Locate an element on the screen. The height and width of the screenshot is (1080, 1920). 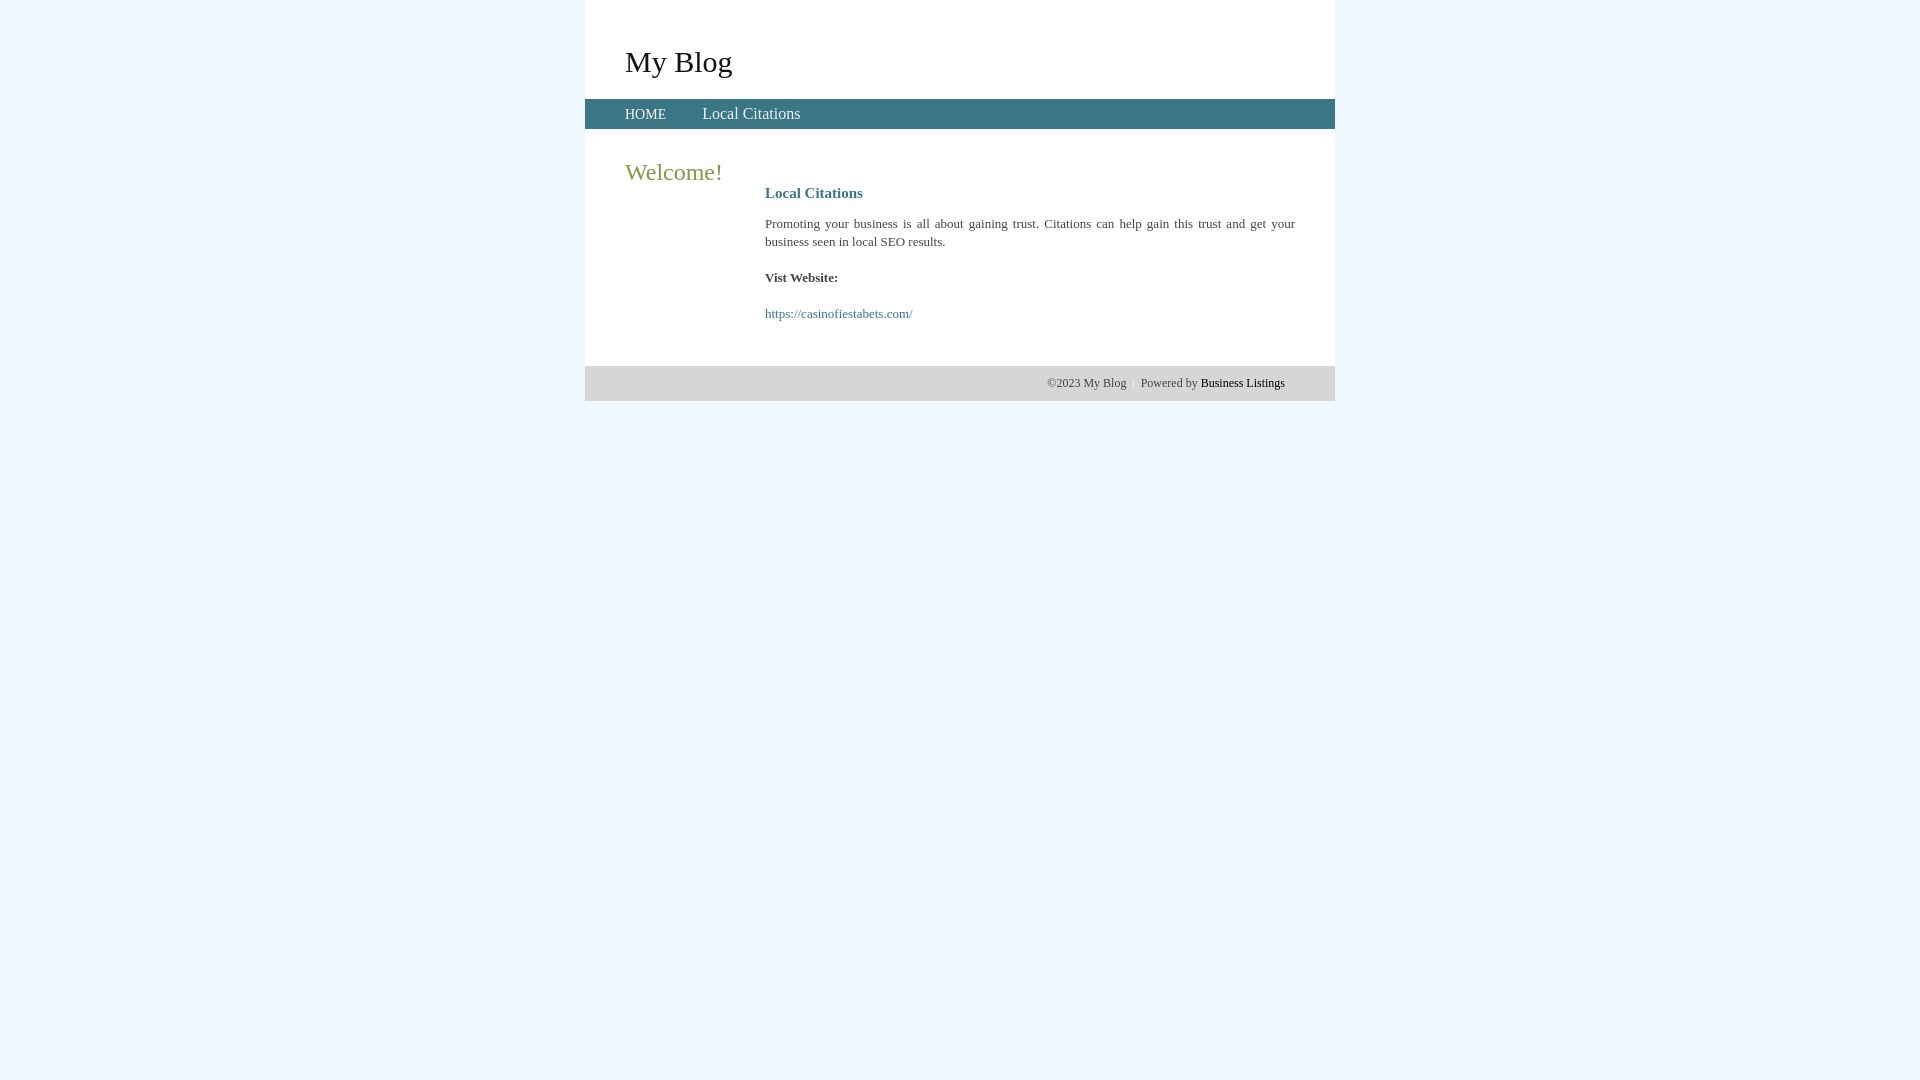
https://casinofiestabets.com/ is located at coordinates (839, 314).